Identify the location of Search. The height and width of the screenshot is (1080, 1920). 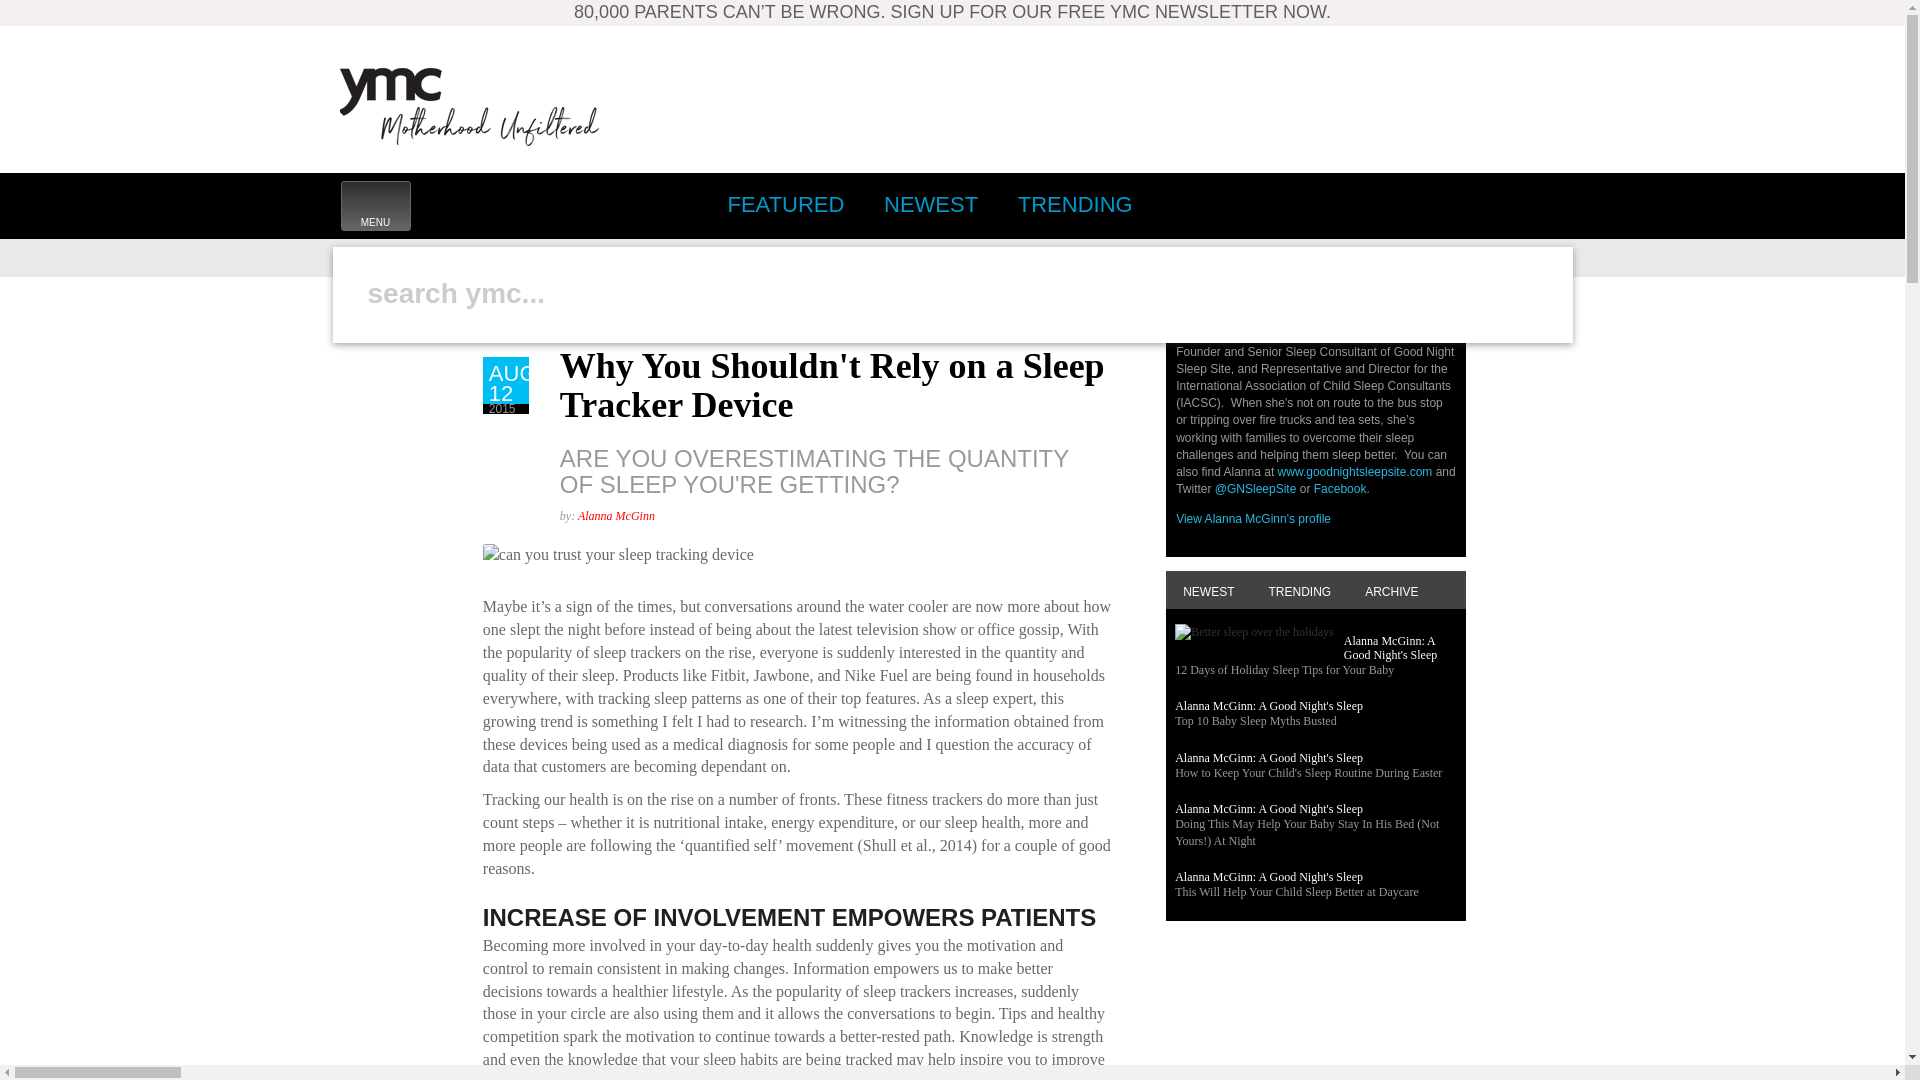
(374, 206).